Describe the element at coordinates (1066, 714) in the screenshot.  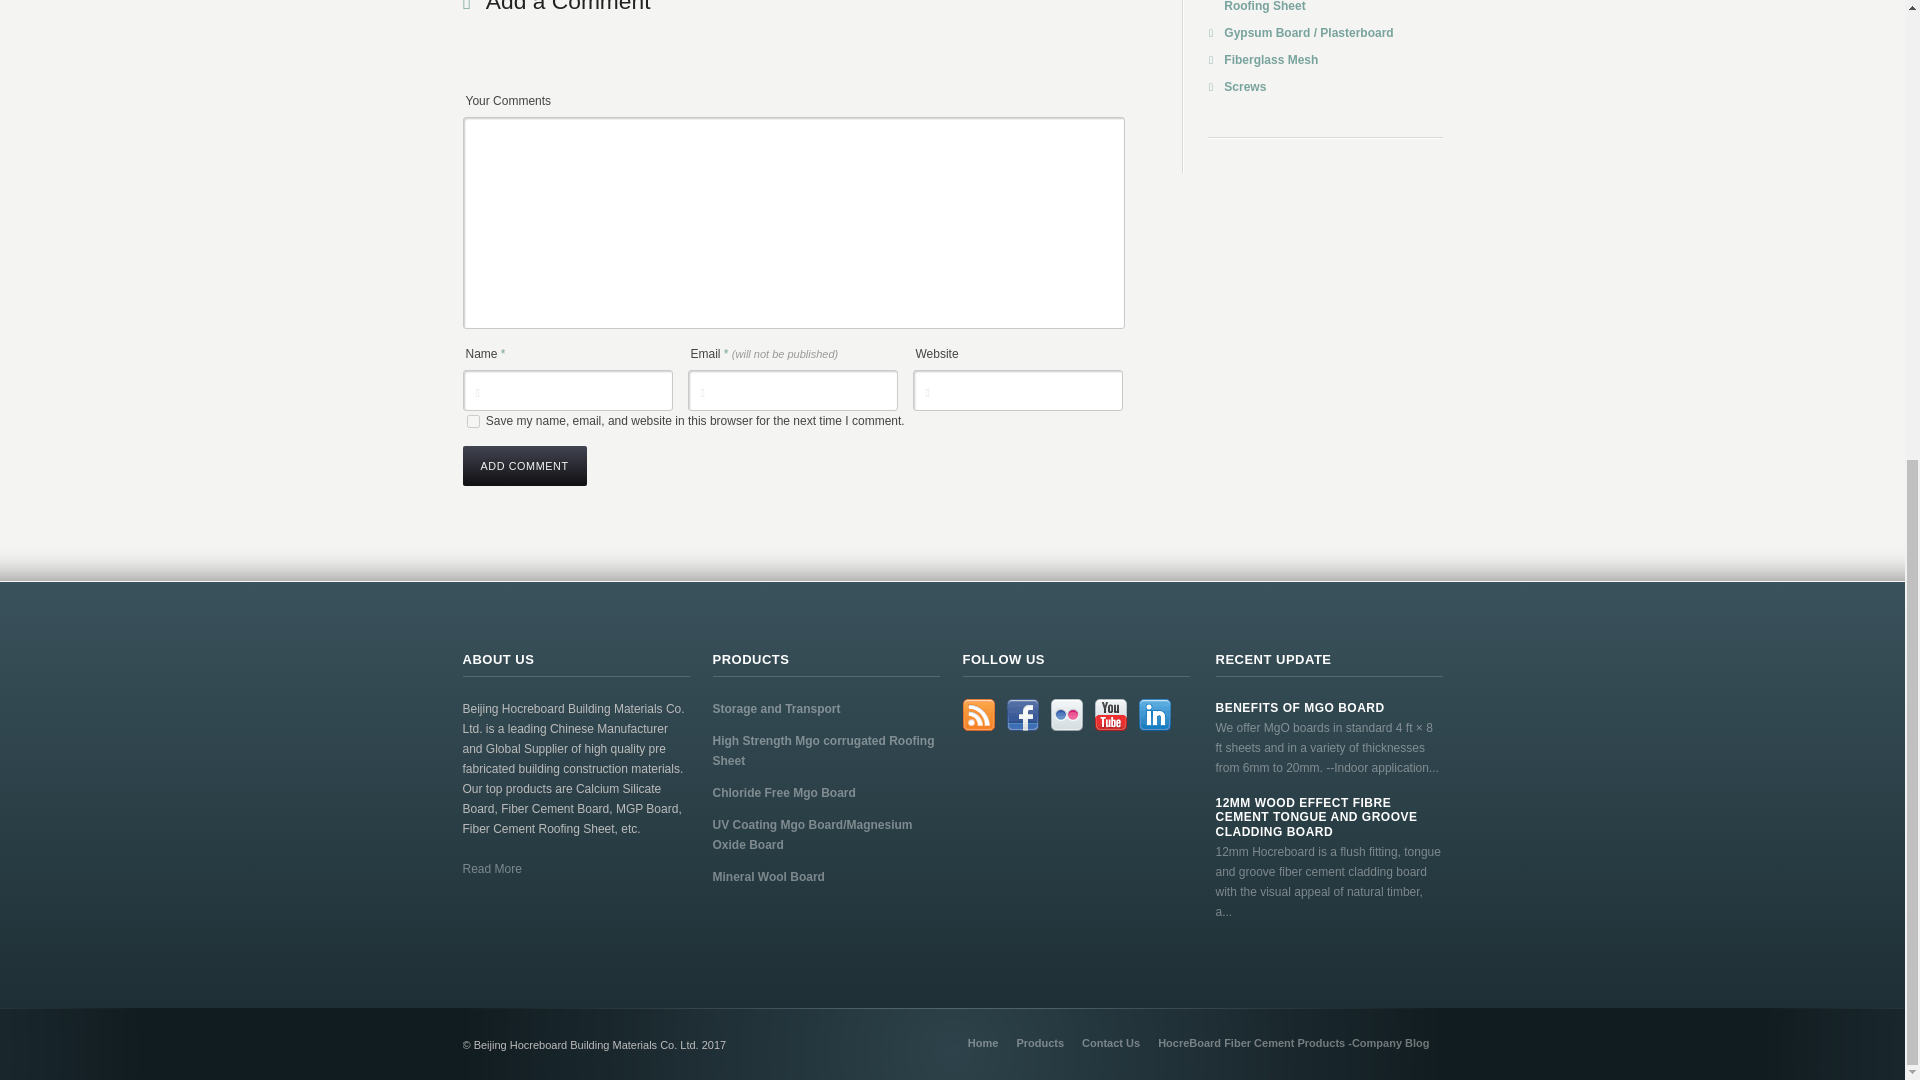
I see `Flickr` at that location.